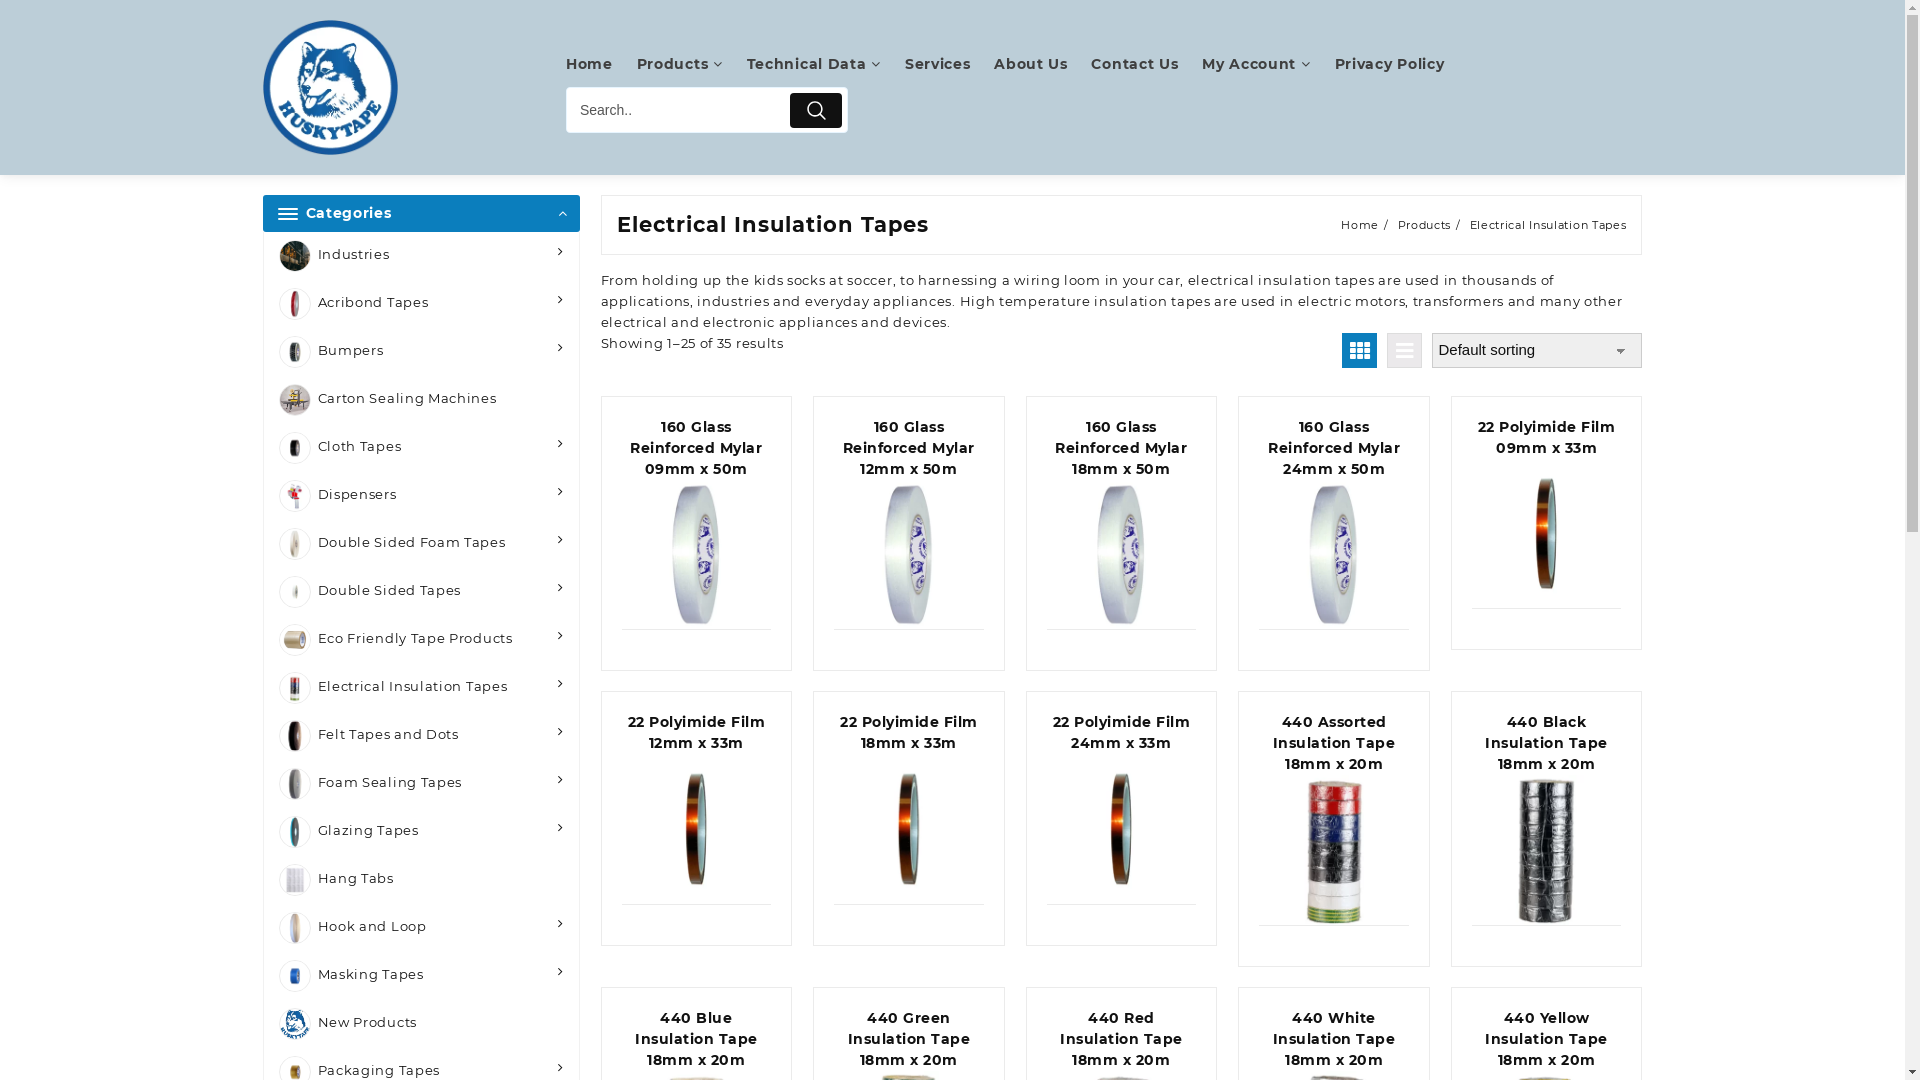 This screenshot has width=1920, height=1080. I want to click on Products, so click(690, 64).